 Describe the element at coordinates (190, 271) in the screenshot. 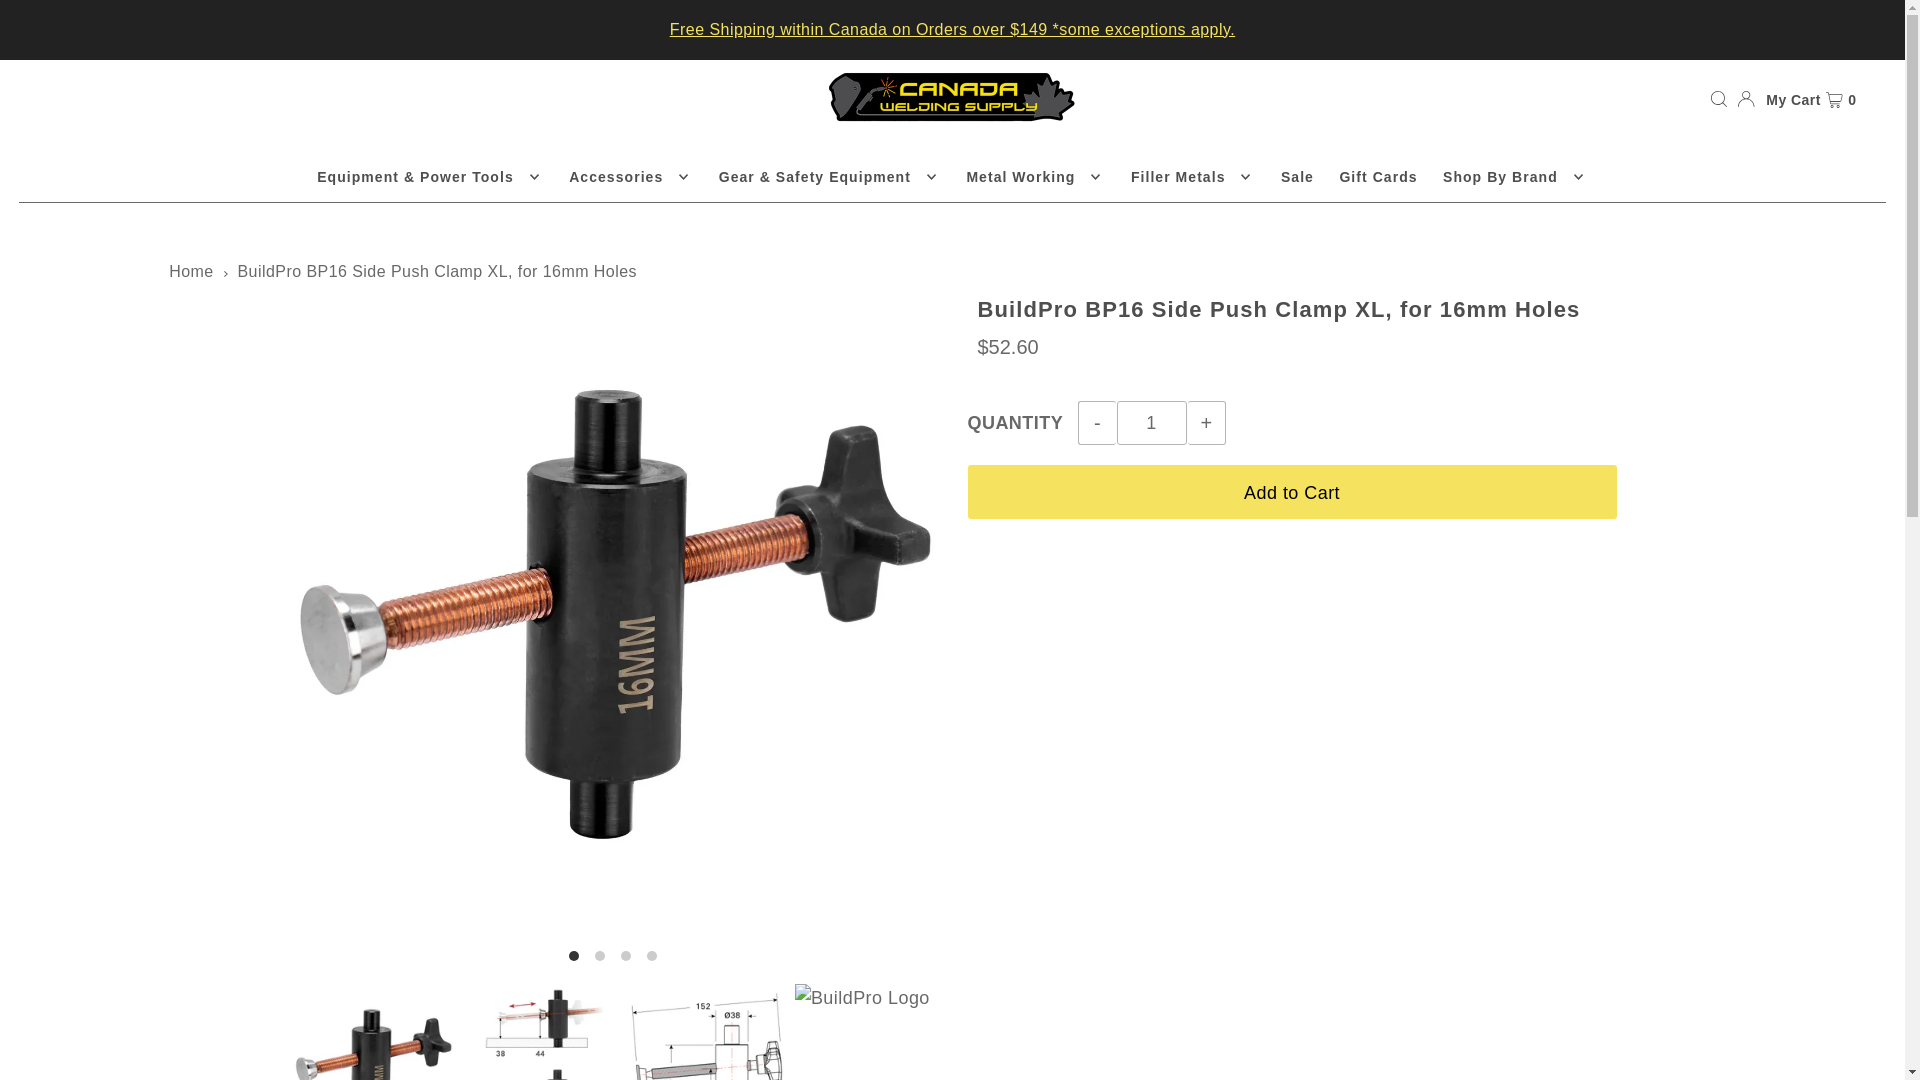

I see `Home` at that location.